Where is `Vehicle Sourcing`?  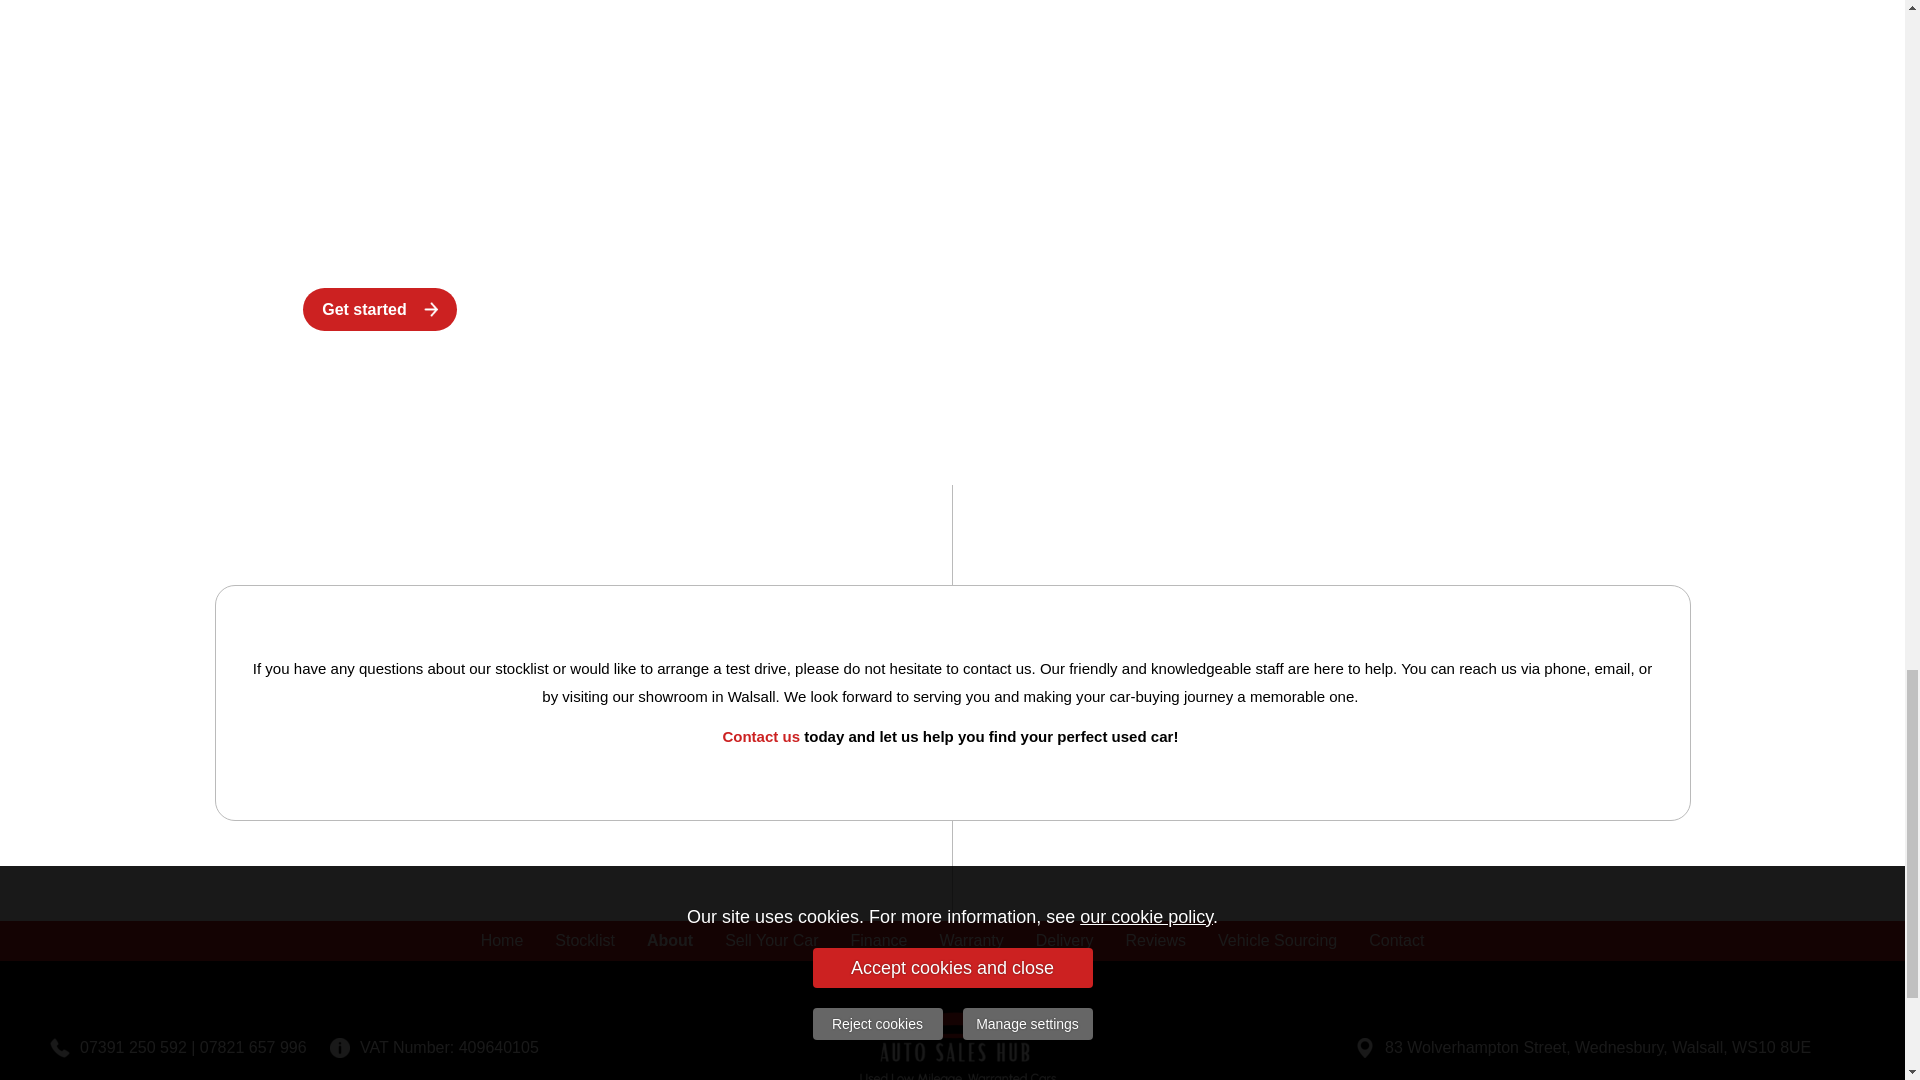 Vehicle Sourcing is located at coordinates (1277, 941).